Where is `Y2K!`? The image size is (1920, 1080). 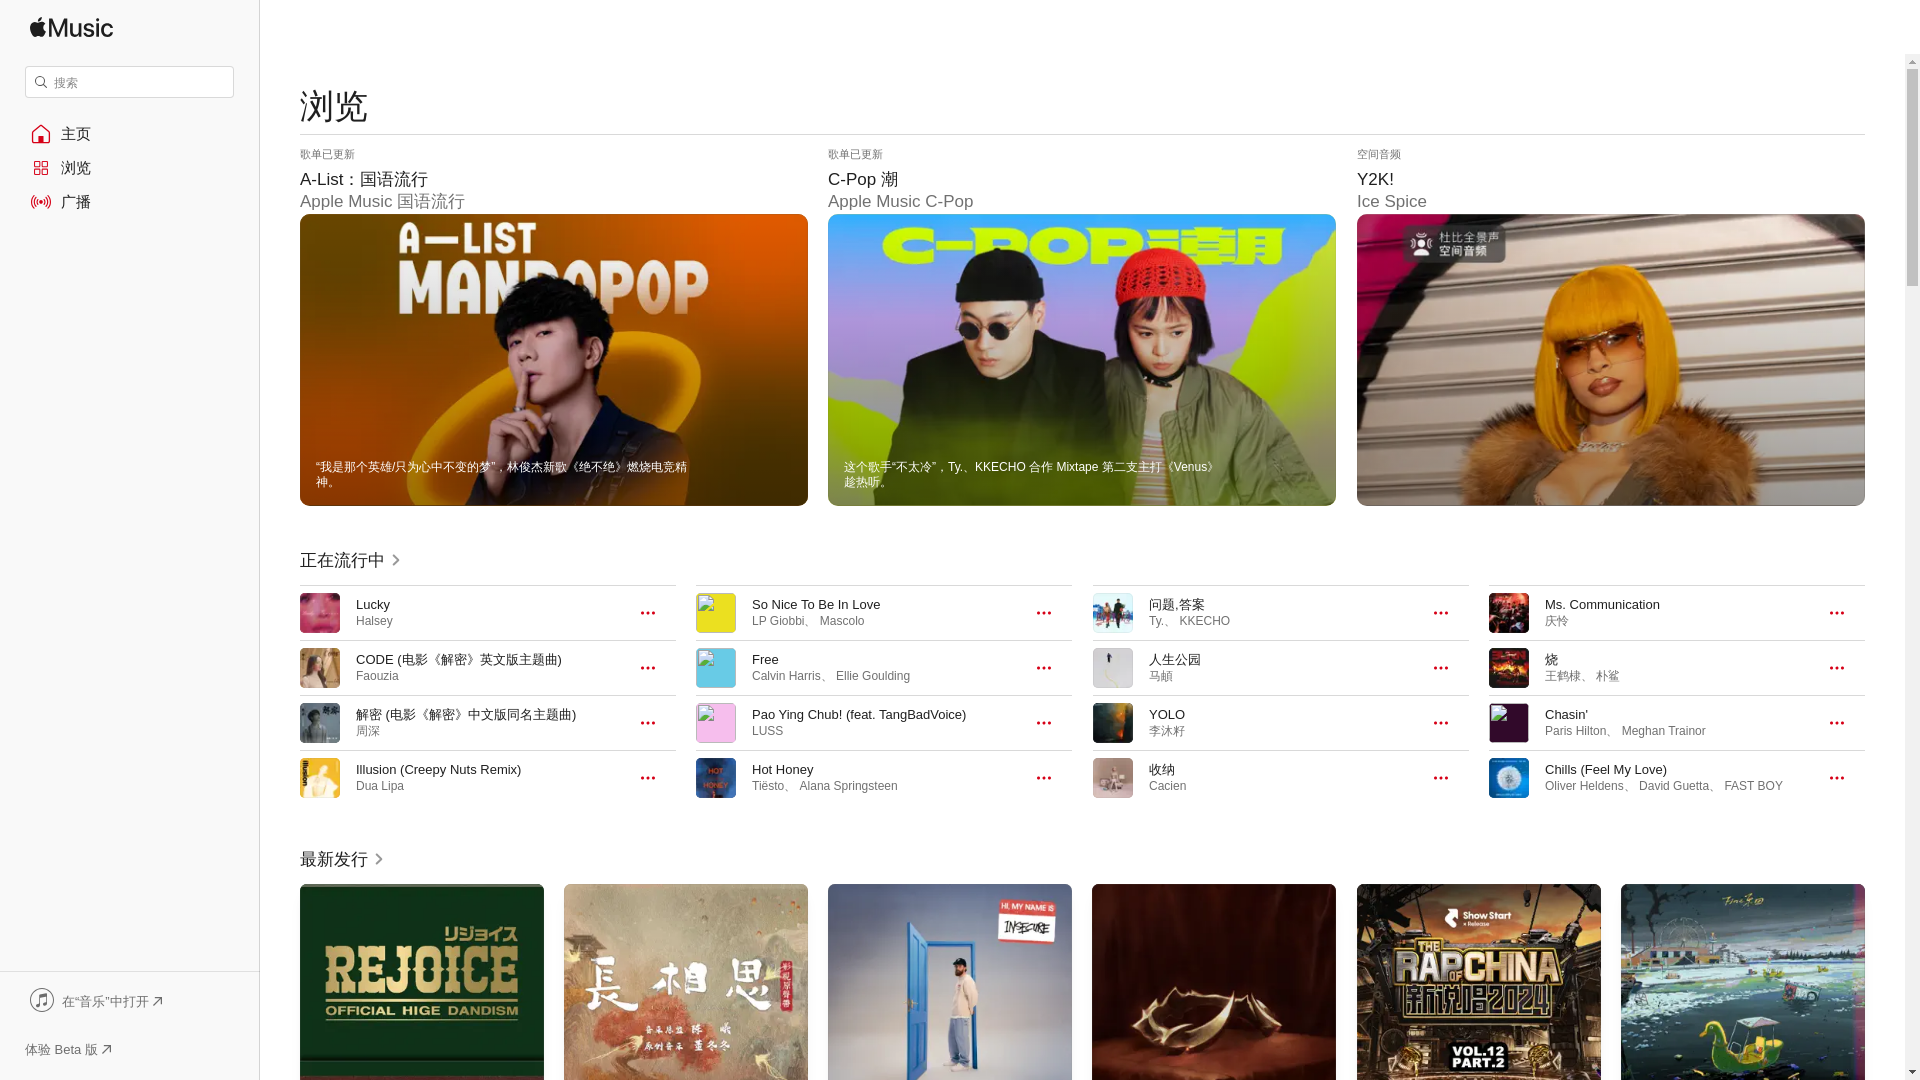
Y2K! is located at coordinates (1610, 326).